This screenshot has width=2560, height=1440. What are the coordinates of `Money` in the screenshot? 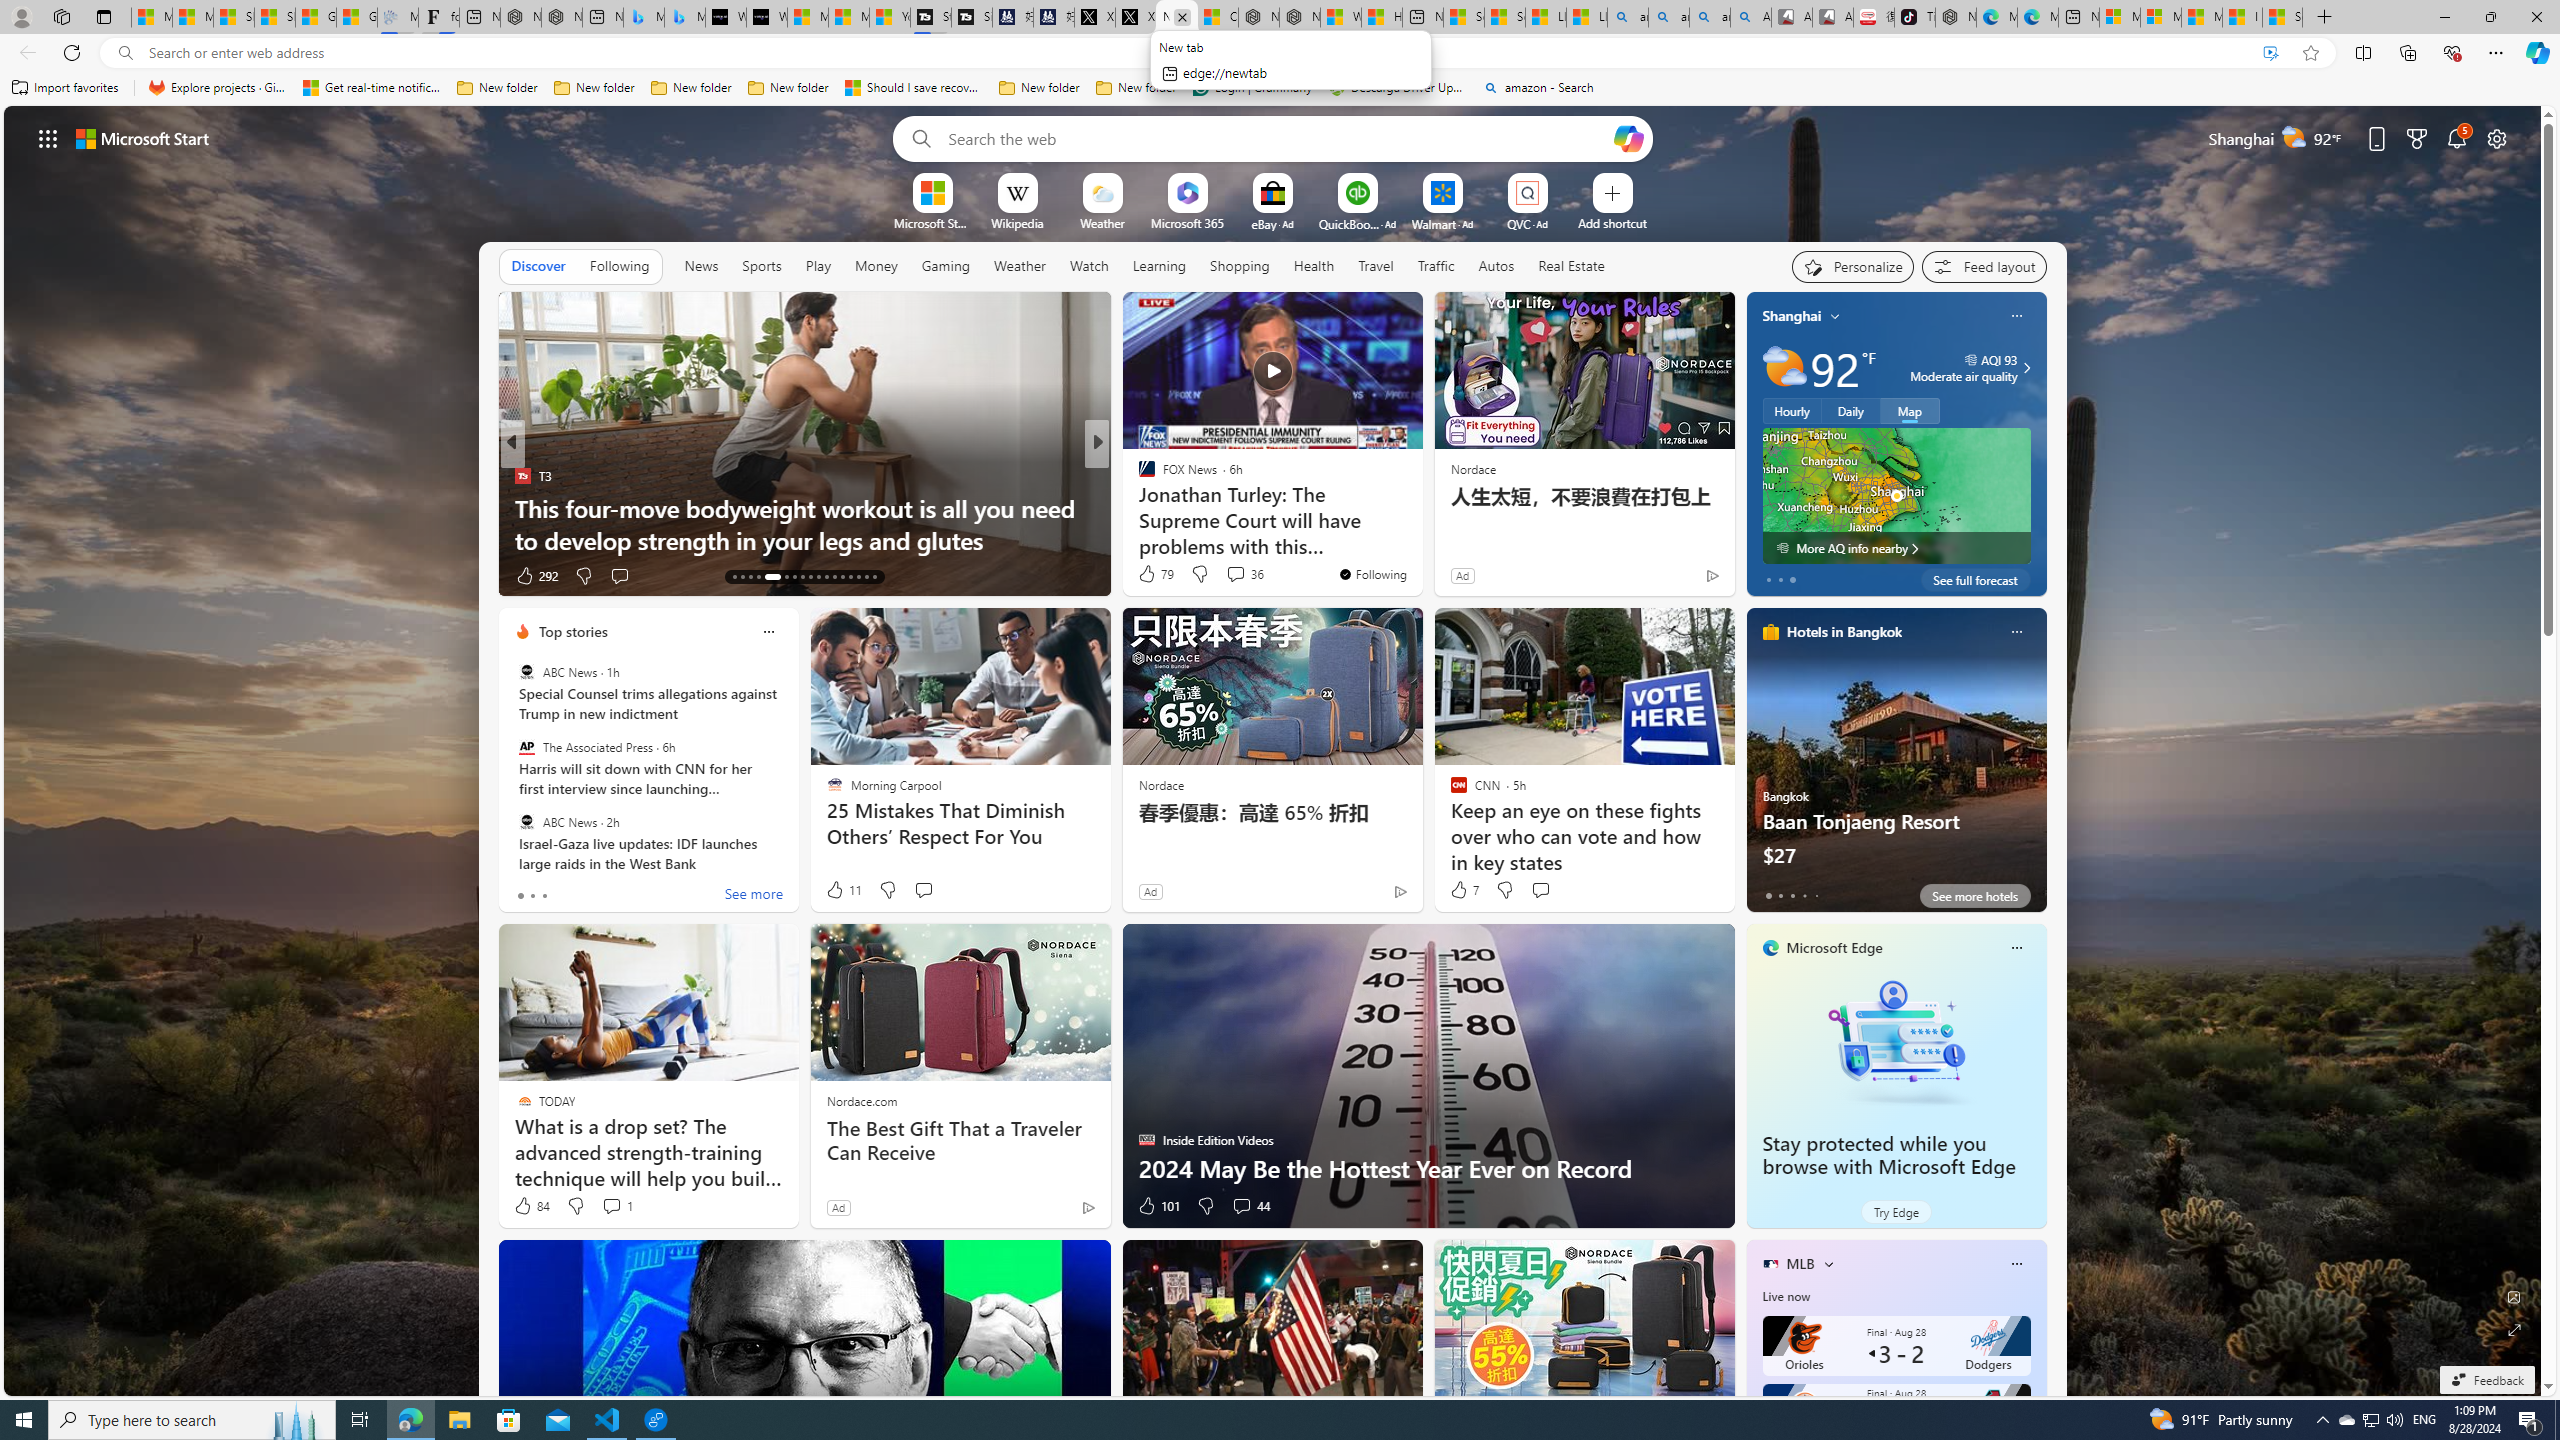 It's located at (875, 266).